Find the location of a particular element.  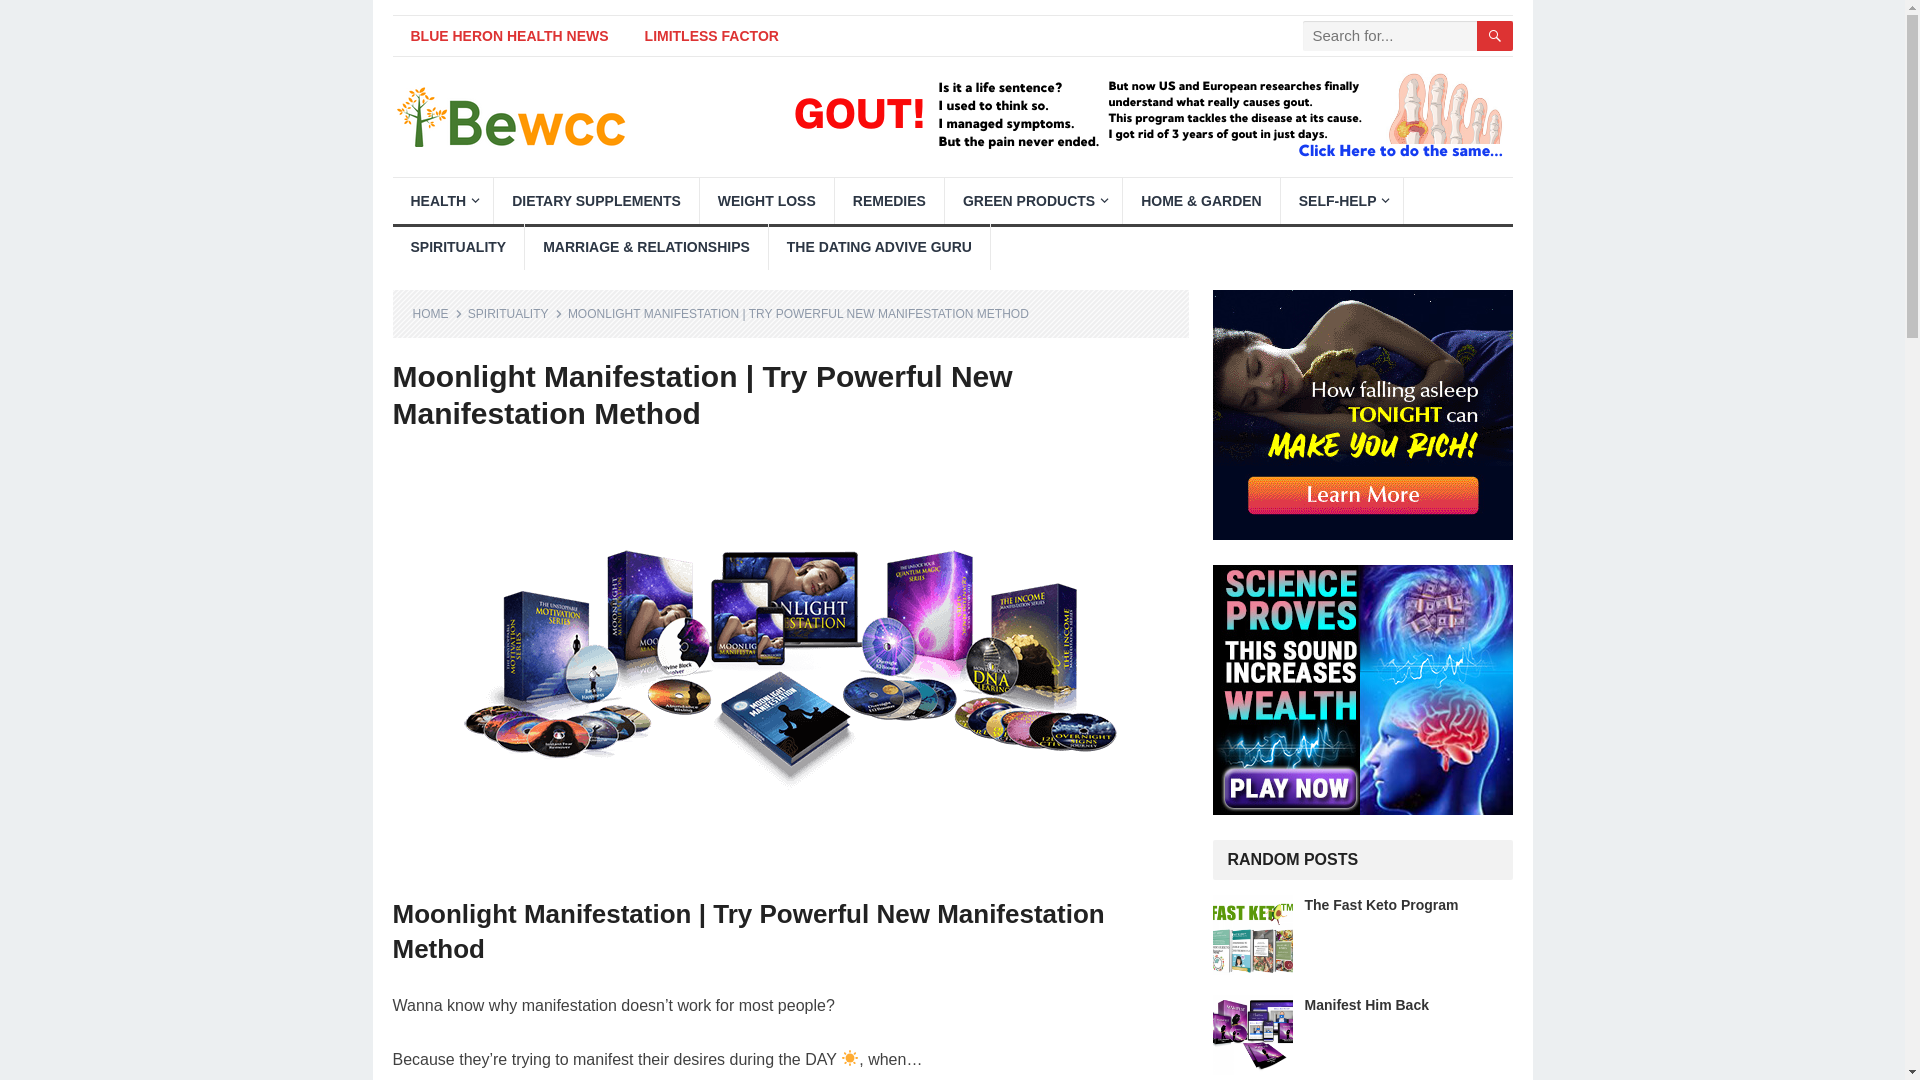

SELF-HELP is located at coordinates (1342, 200).